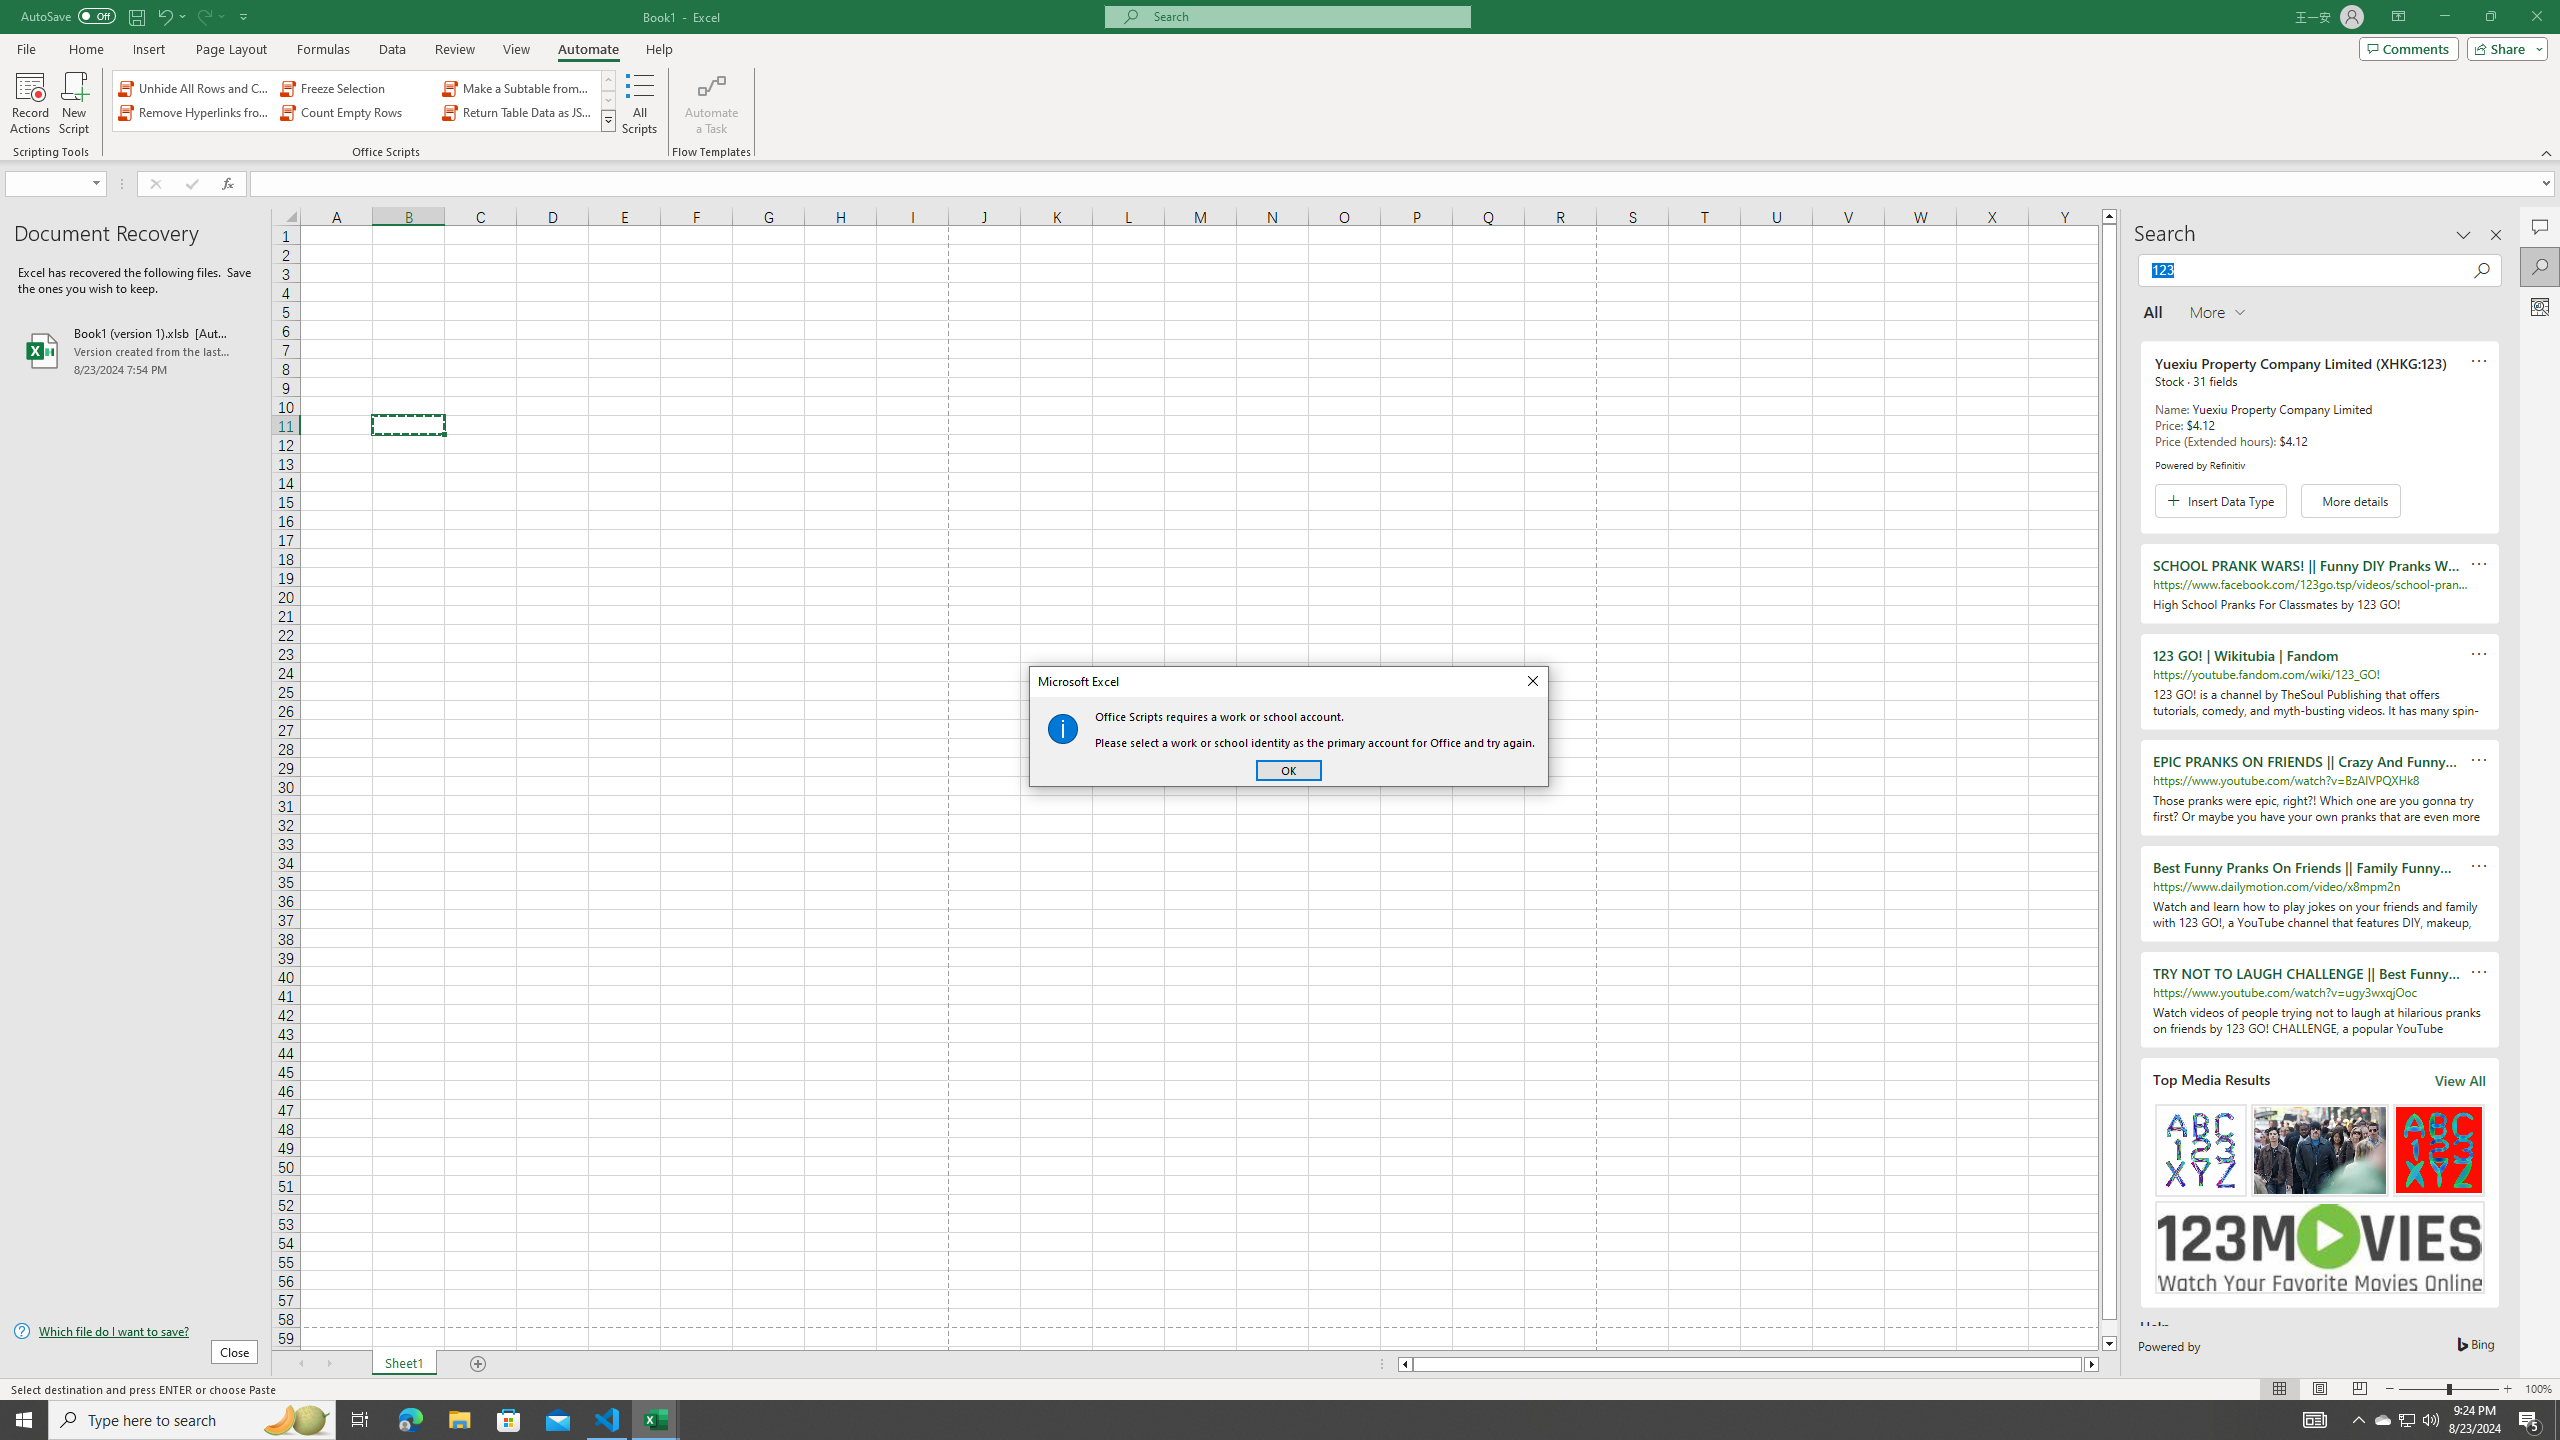 The image size is (2560, 1440). I want to click on Remove Hyperlinks from Sheet, so click(196, 112).